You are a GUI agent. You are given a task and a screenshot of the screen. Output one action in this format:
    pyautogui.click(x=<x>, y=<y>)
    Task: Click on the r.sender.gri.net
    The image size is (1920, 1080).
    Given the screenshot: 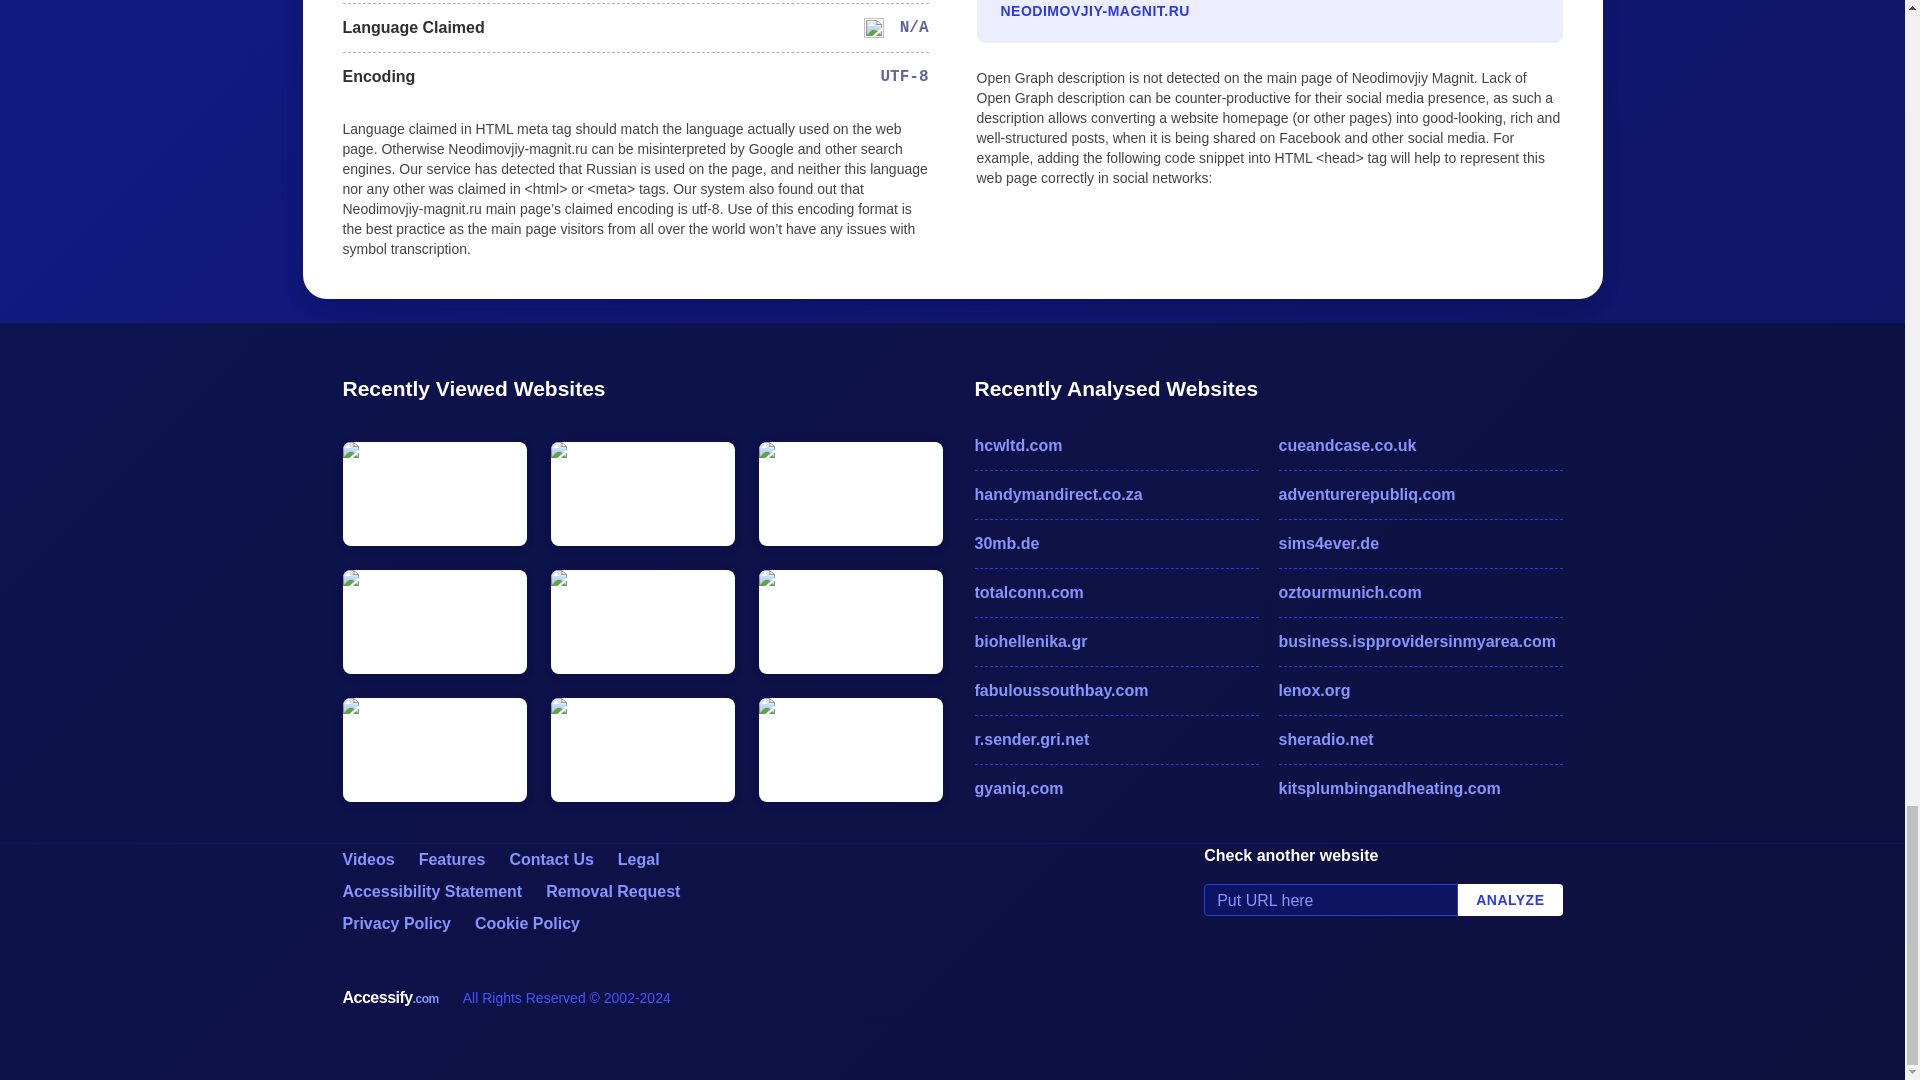 What is the action you would take?
    pyautogui.click(x=1115, y=739)
    